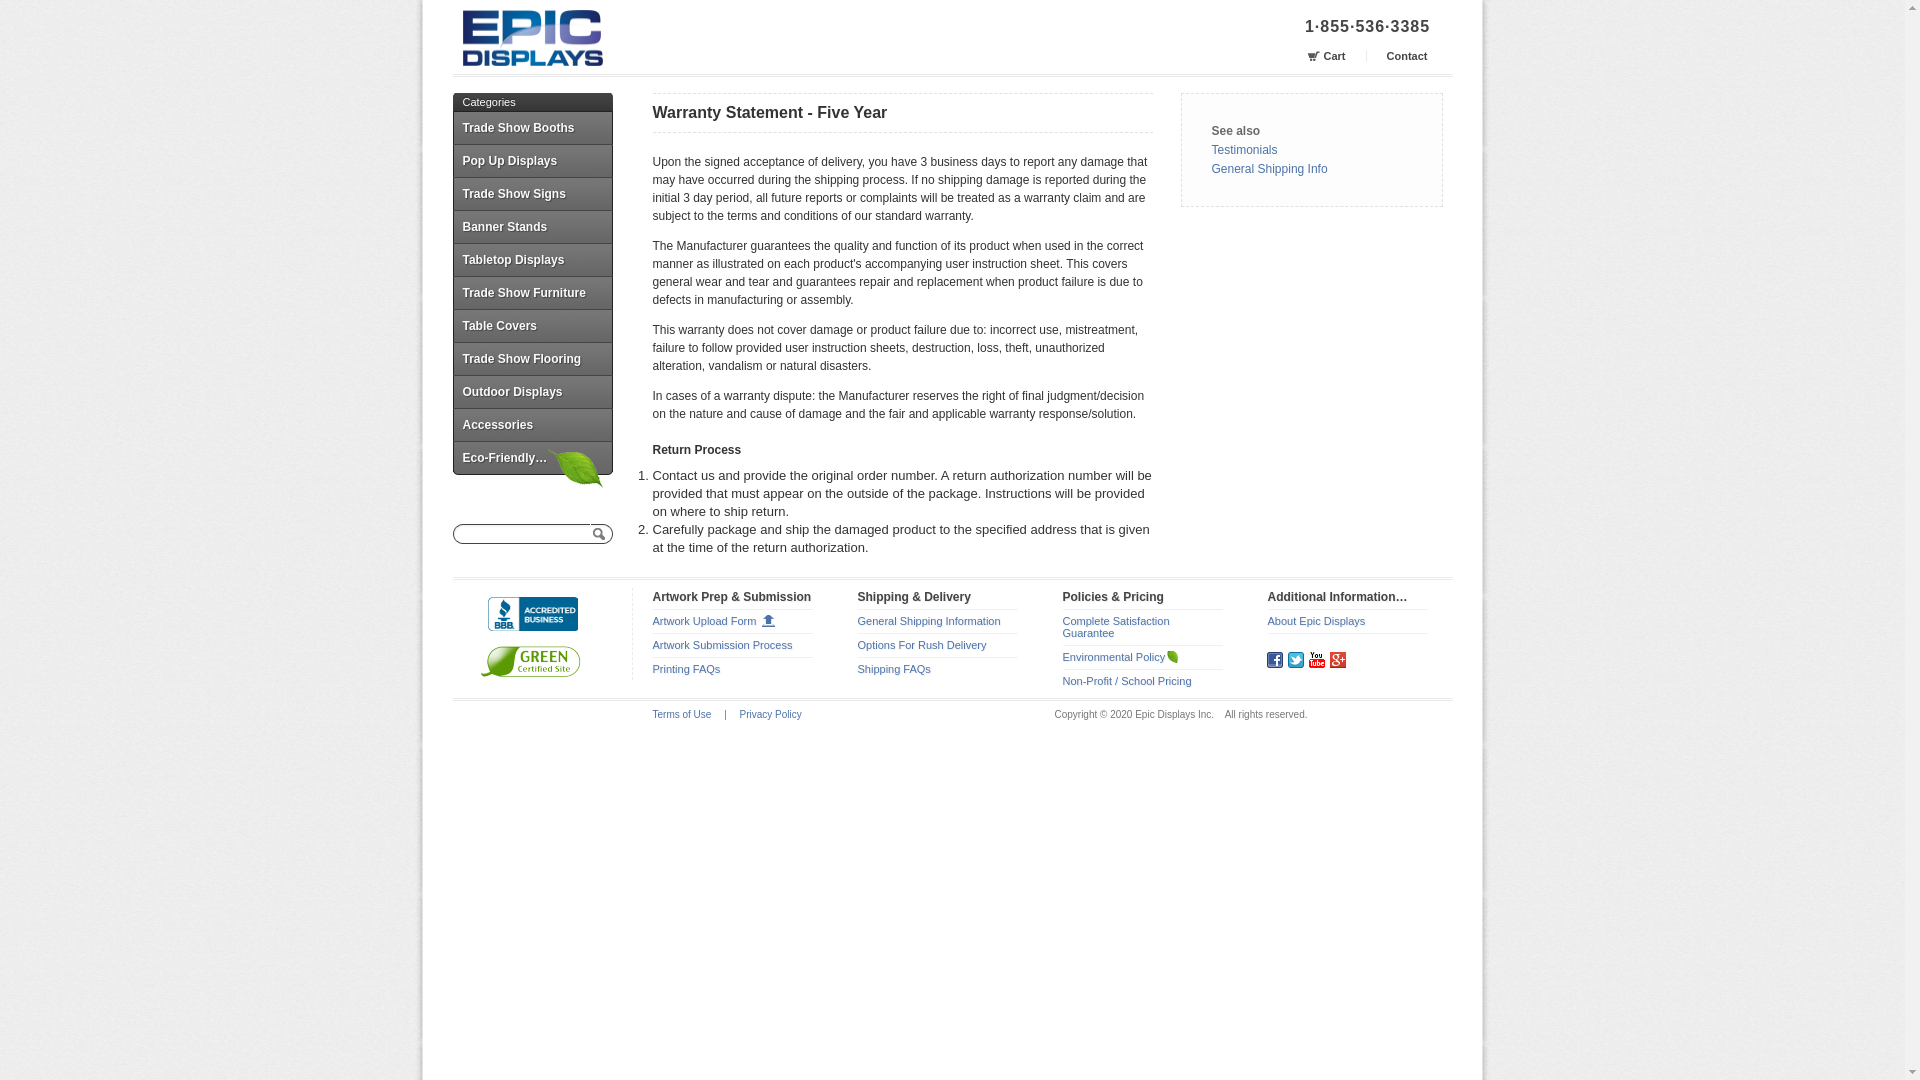 The height and width of the screenshot is (1080, 1920). Describe the element at coordinates (929, 620) in the screenshot. I see `General Shipping Information` at that location.